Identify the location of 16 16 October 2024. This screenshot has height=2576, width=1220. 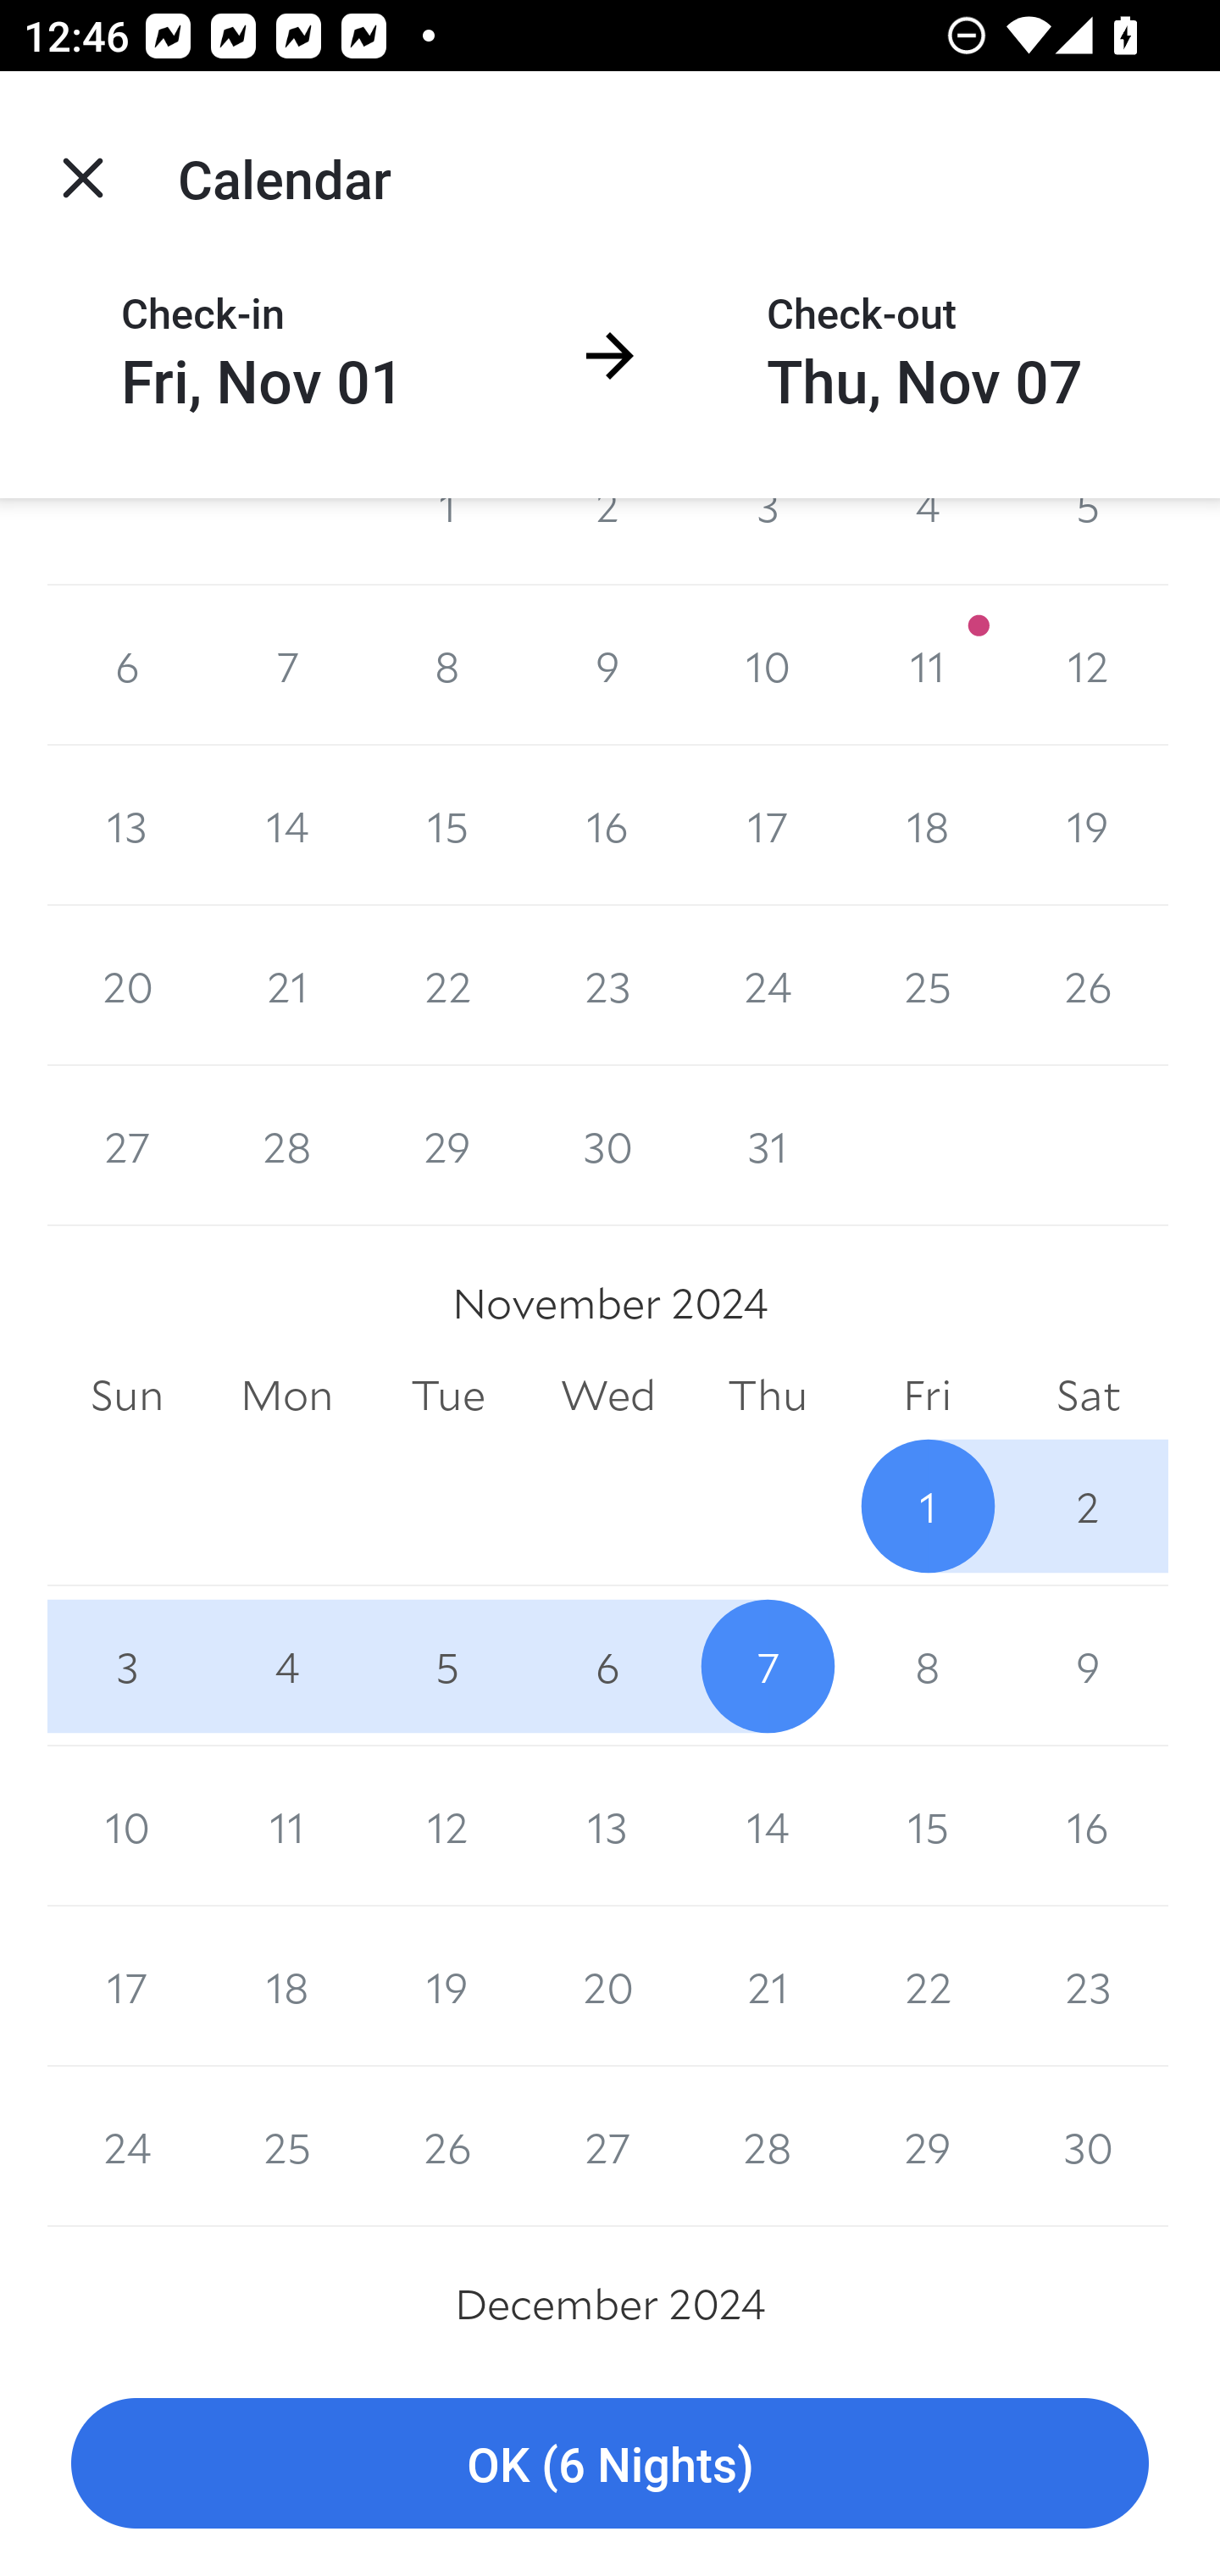
(608, 825).